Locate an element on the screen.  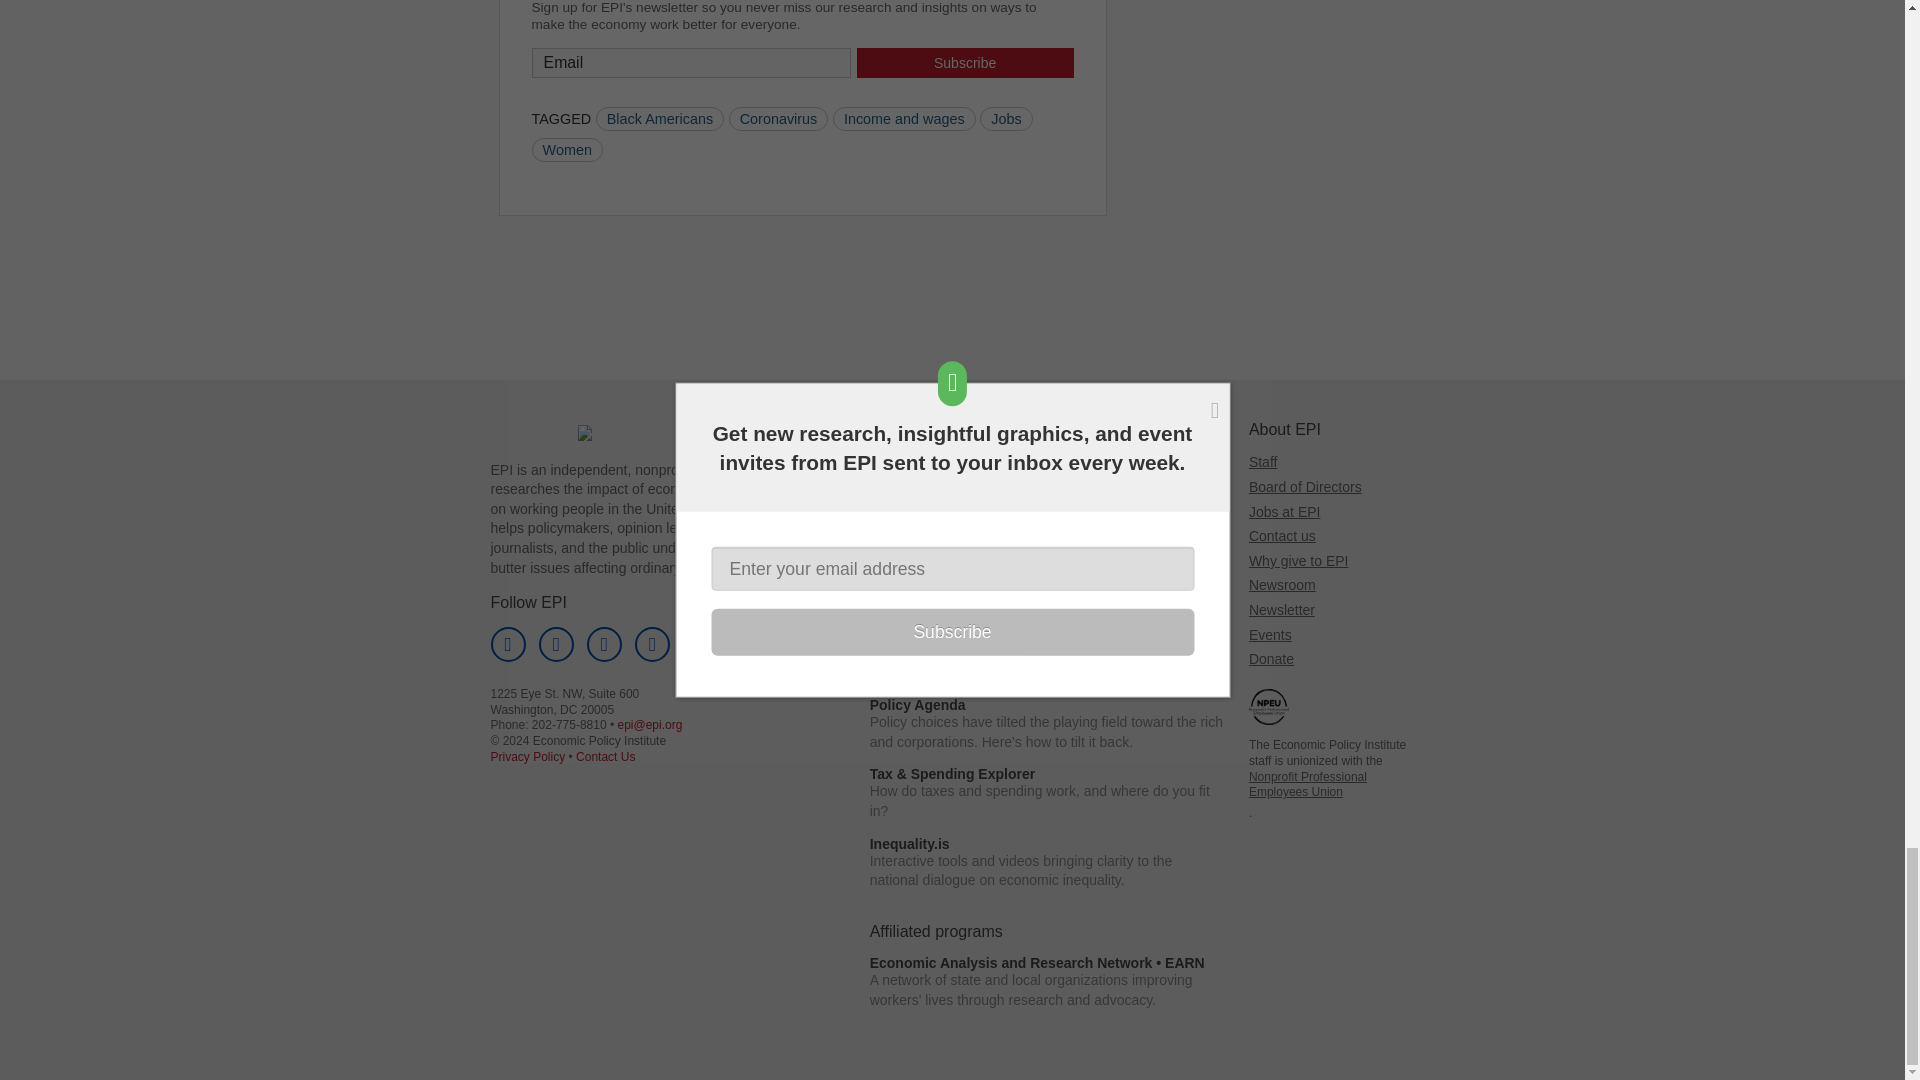
Subscribe is located at coordinates (964, 62).